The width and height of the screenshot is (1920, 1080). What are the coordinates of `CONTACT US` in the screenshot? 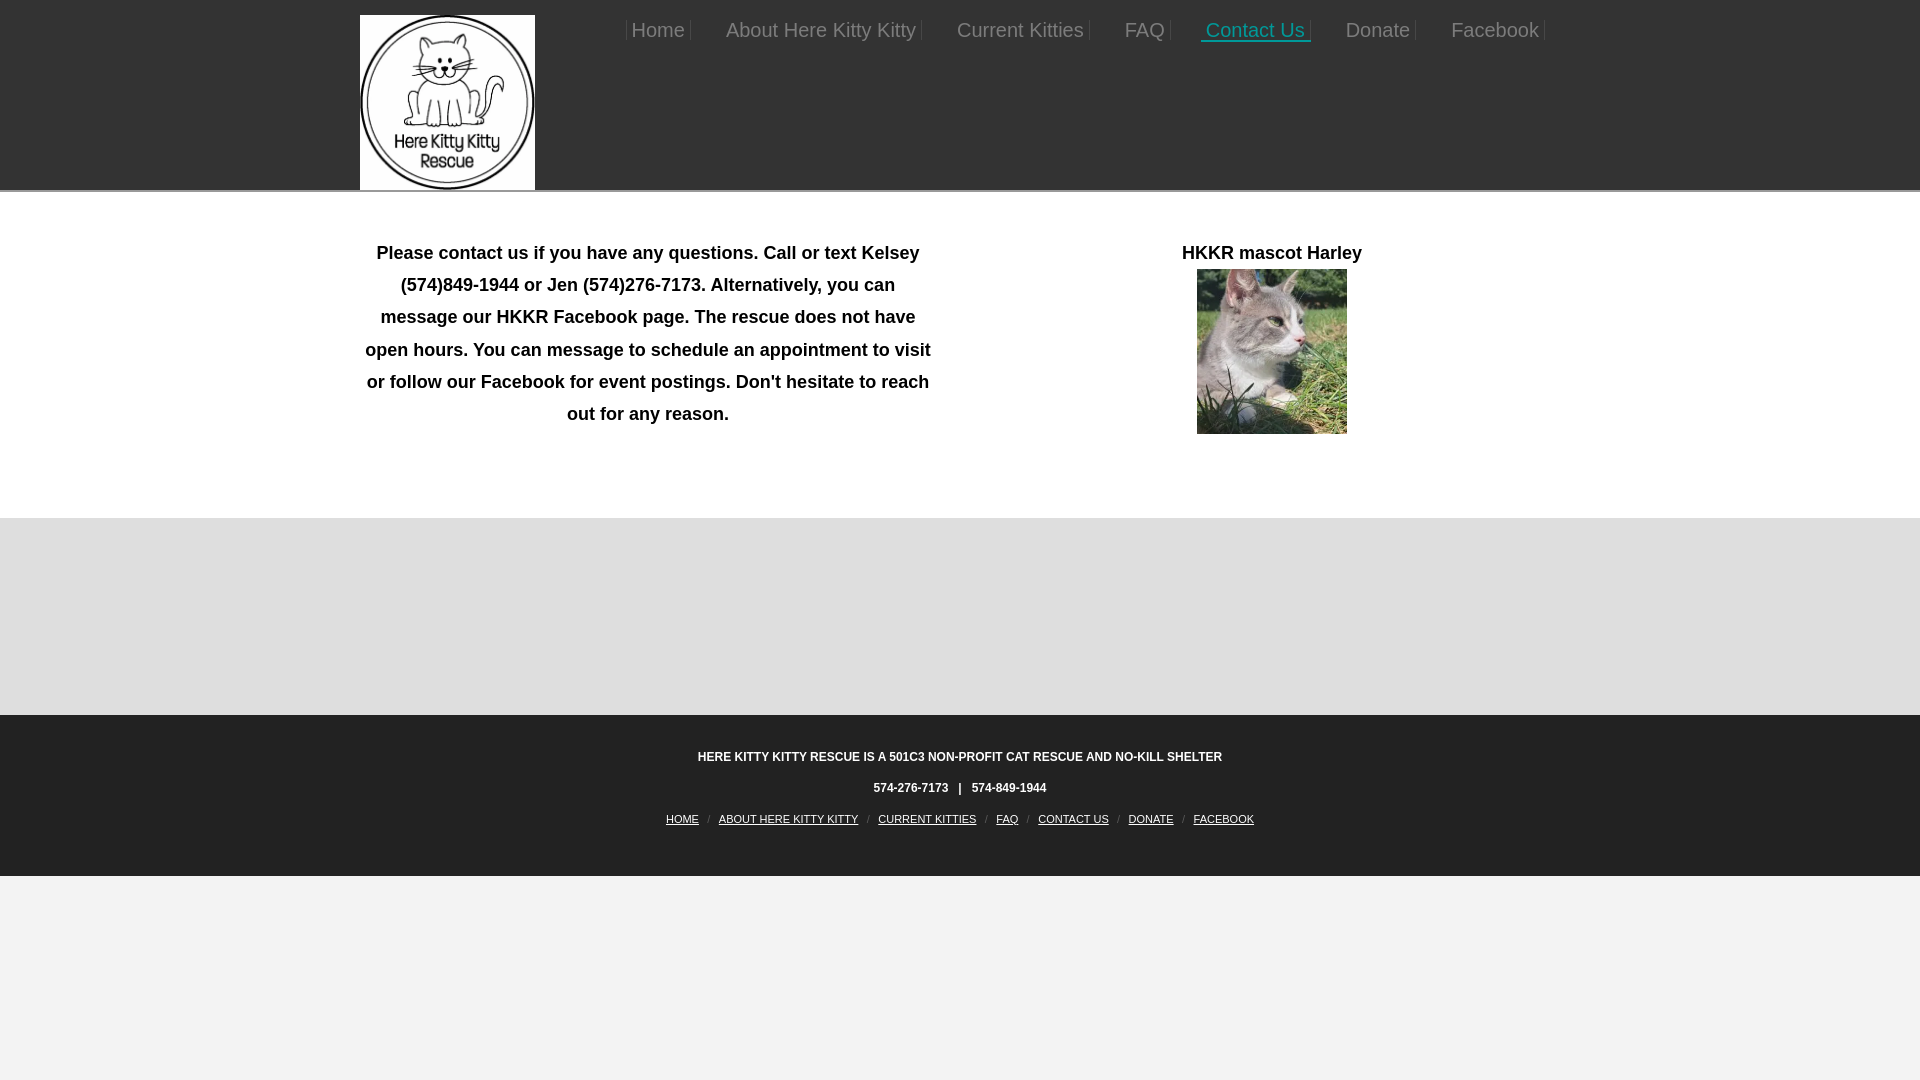 It's located at (1074, 819).